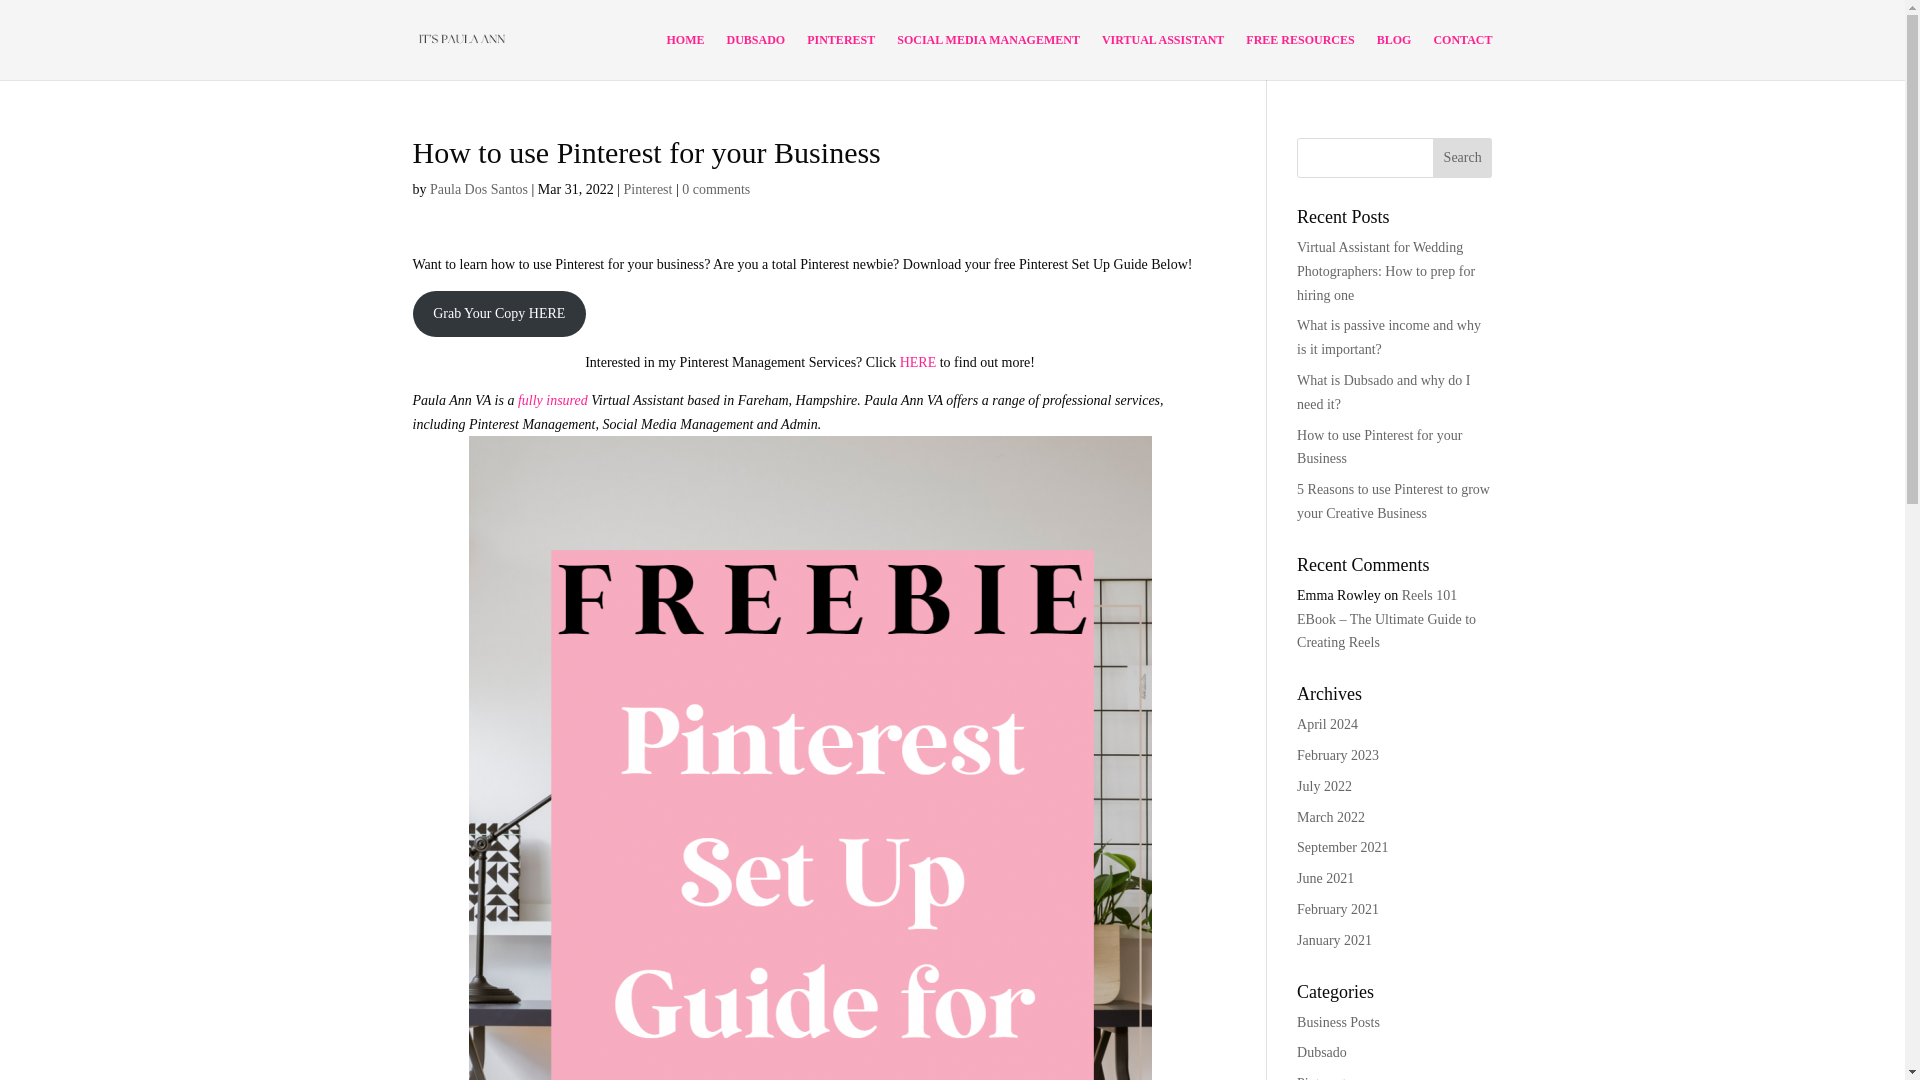  I want to click on Pinterest, so click(647, 189).